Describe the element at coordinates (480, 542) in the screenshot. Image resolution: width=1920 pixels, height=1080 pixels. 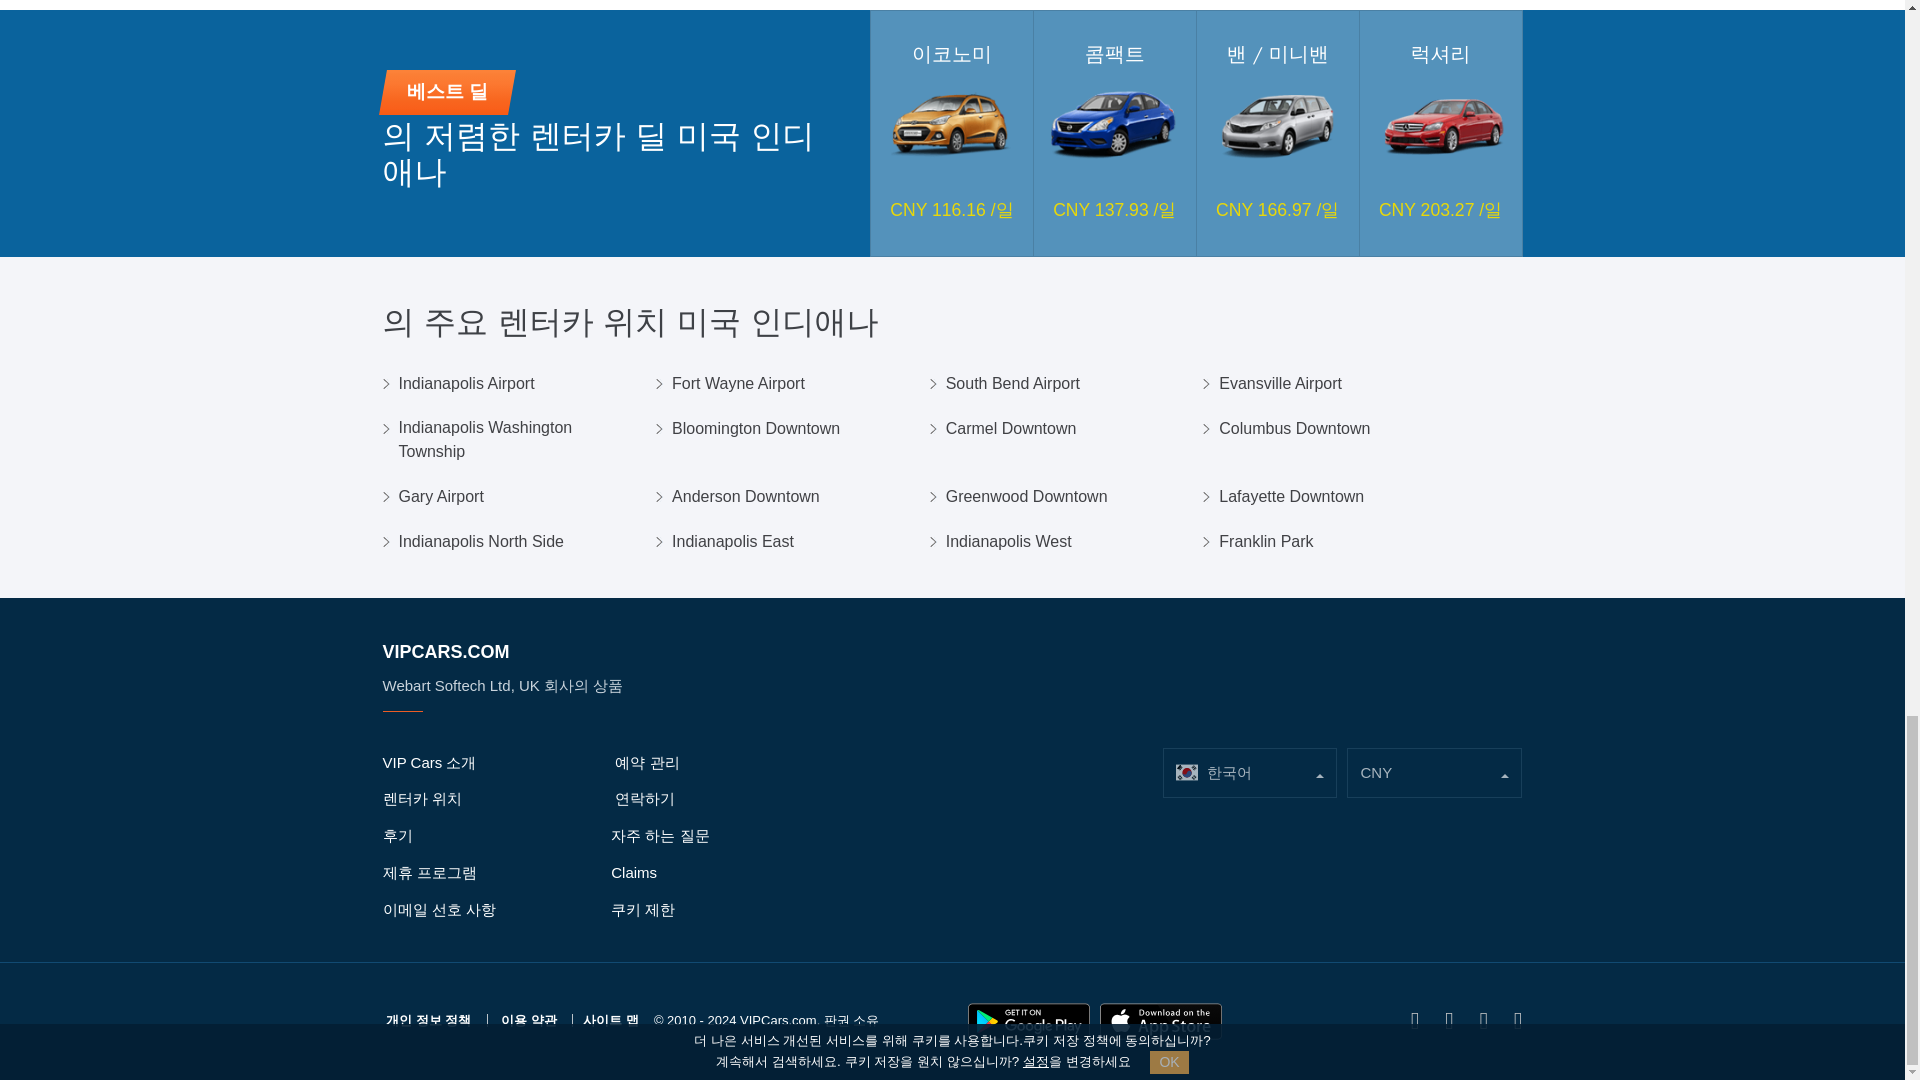
I see `Indianapolis North Side` at that location.